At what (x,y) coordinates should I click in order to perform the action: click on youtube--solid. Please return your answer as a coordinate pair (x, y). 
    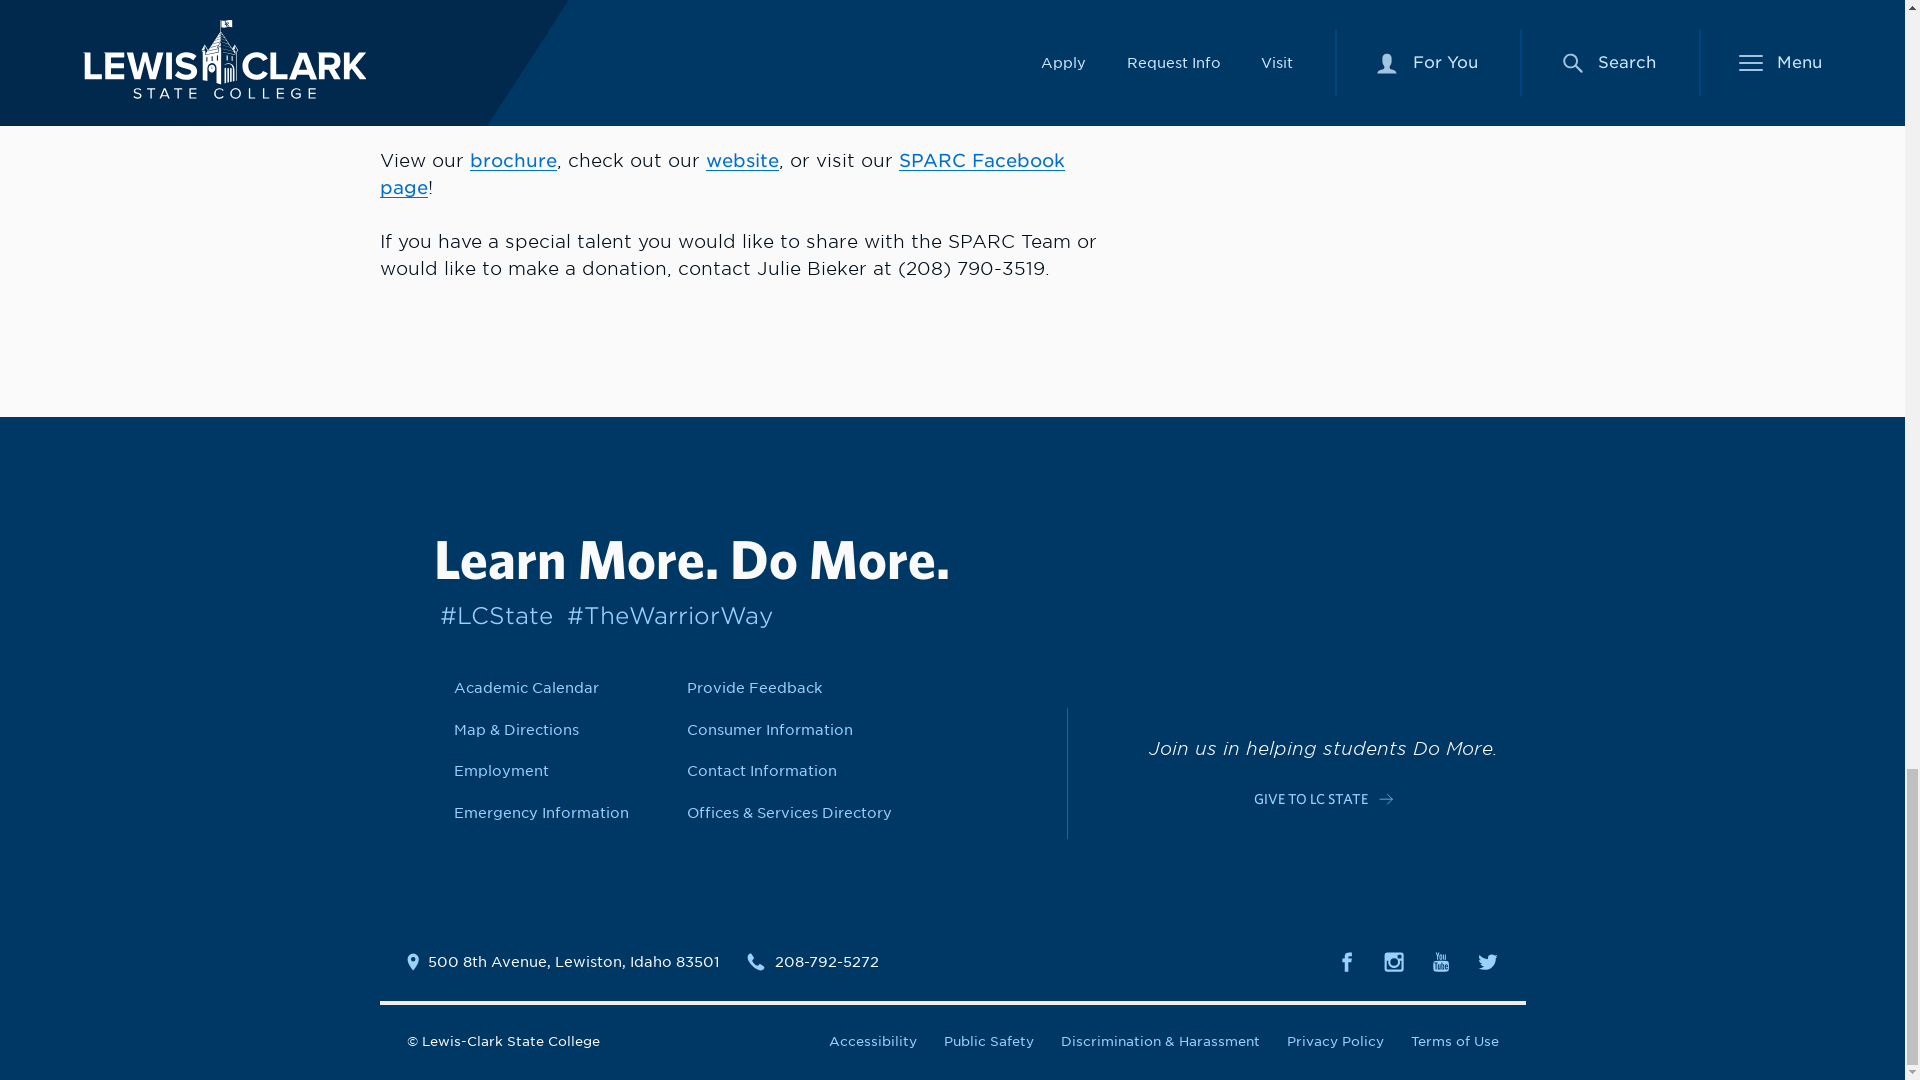
    Looking at the image, I should click on (1440, 962).